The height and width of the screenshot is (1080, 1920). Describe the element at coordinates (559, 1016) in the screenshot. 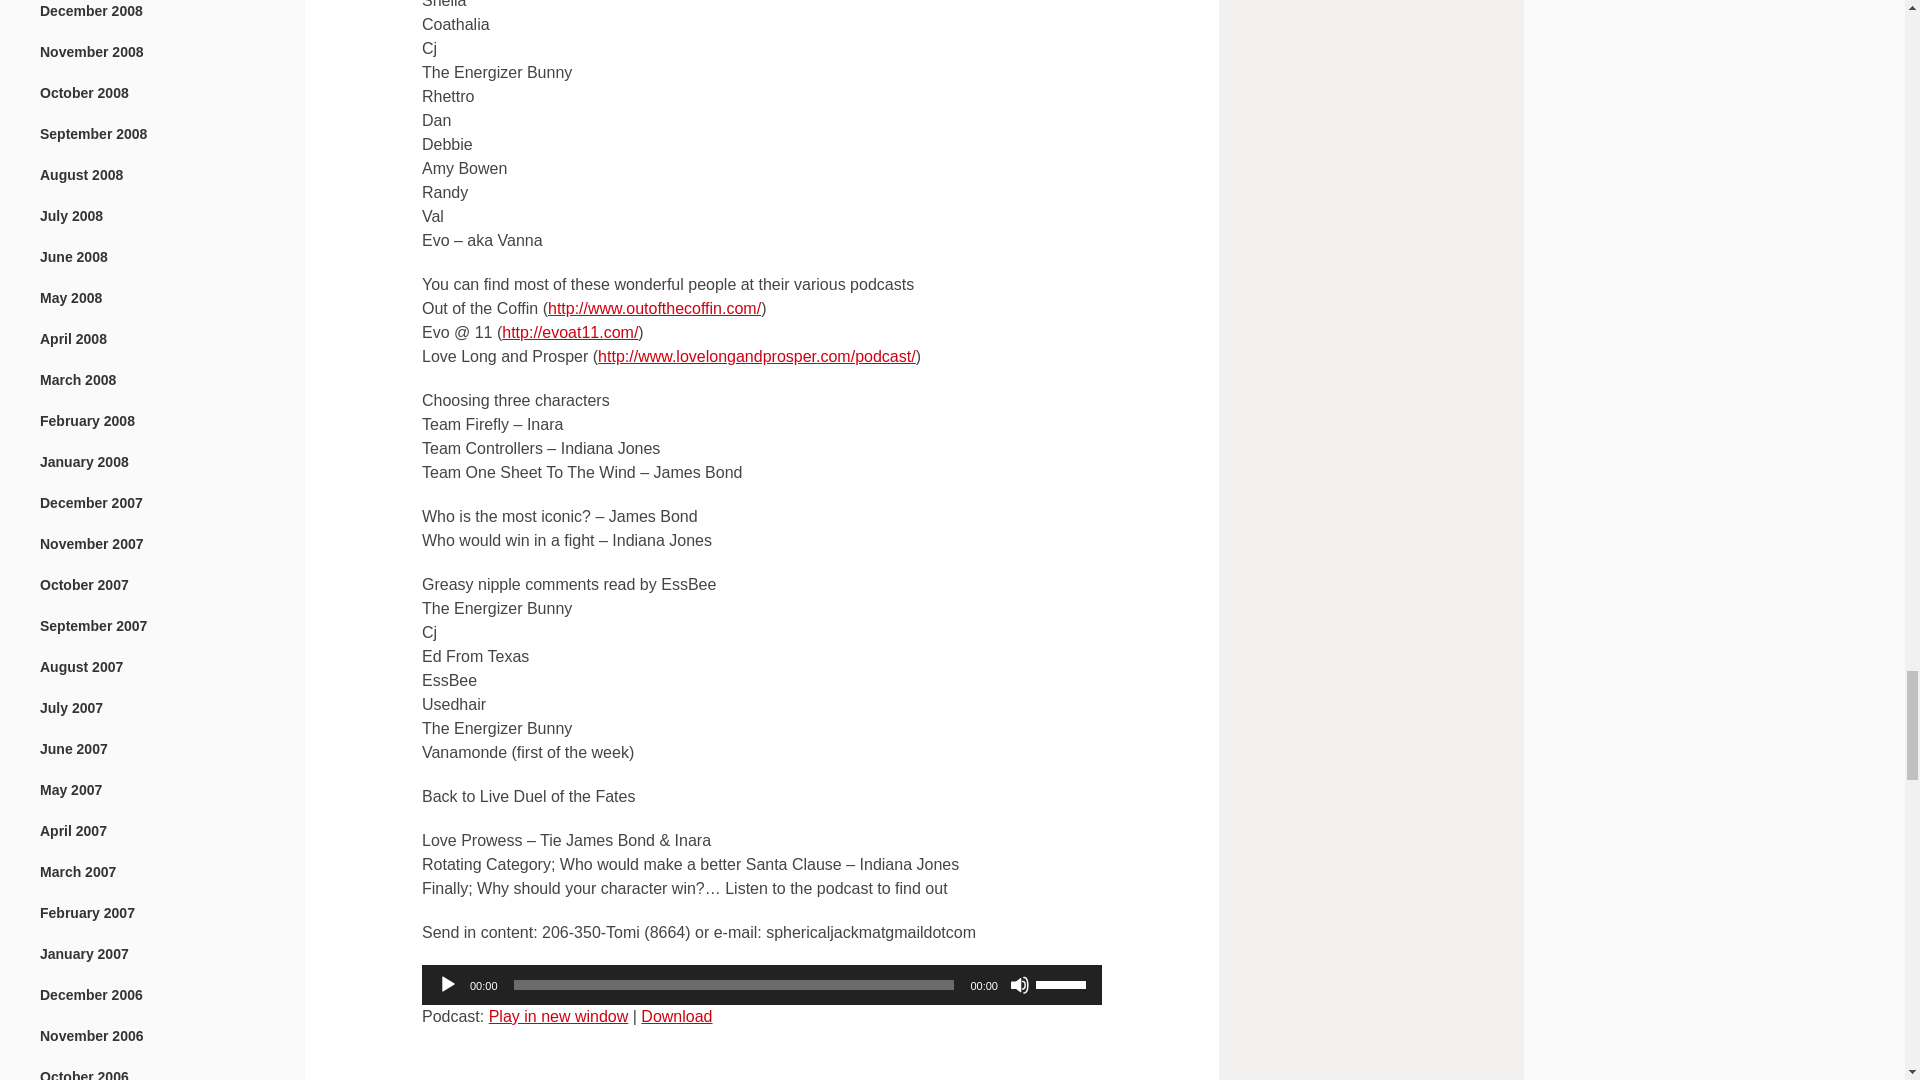

I see `Play in new window` at that location.